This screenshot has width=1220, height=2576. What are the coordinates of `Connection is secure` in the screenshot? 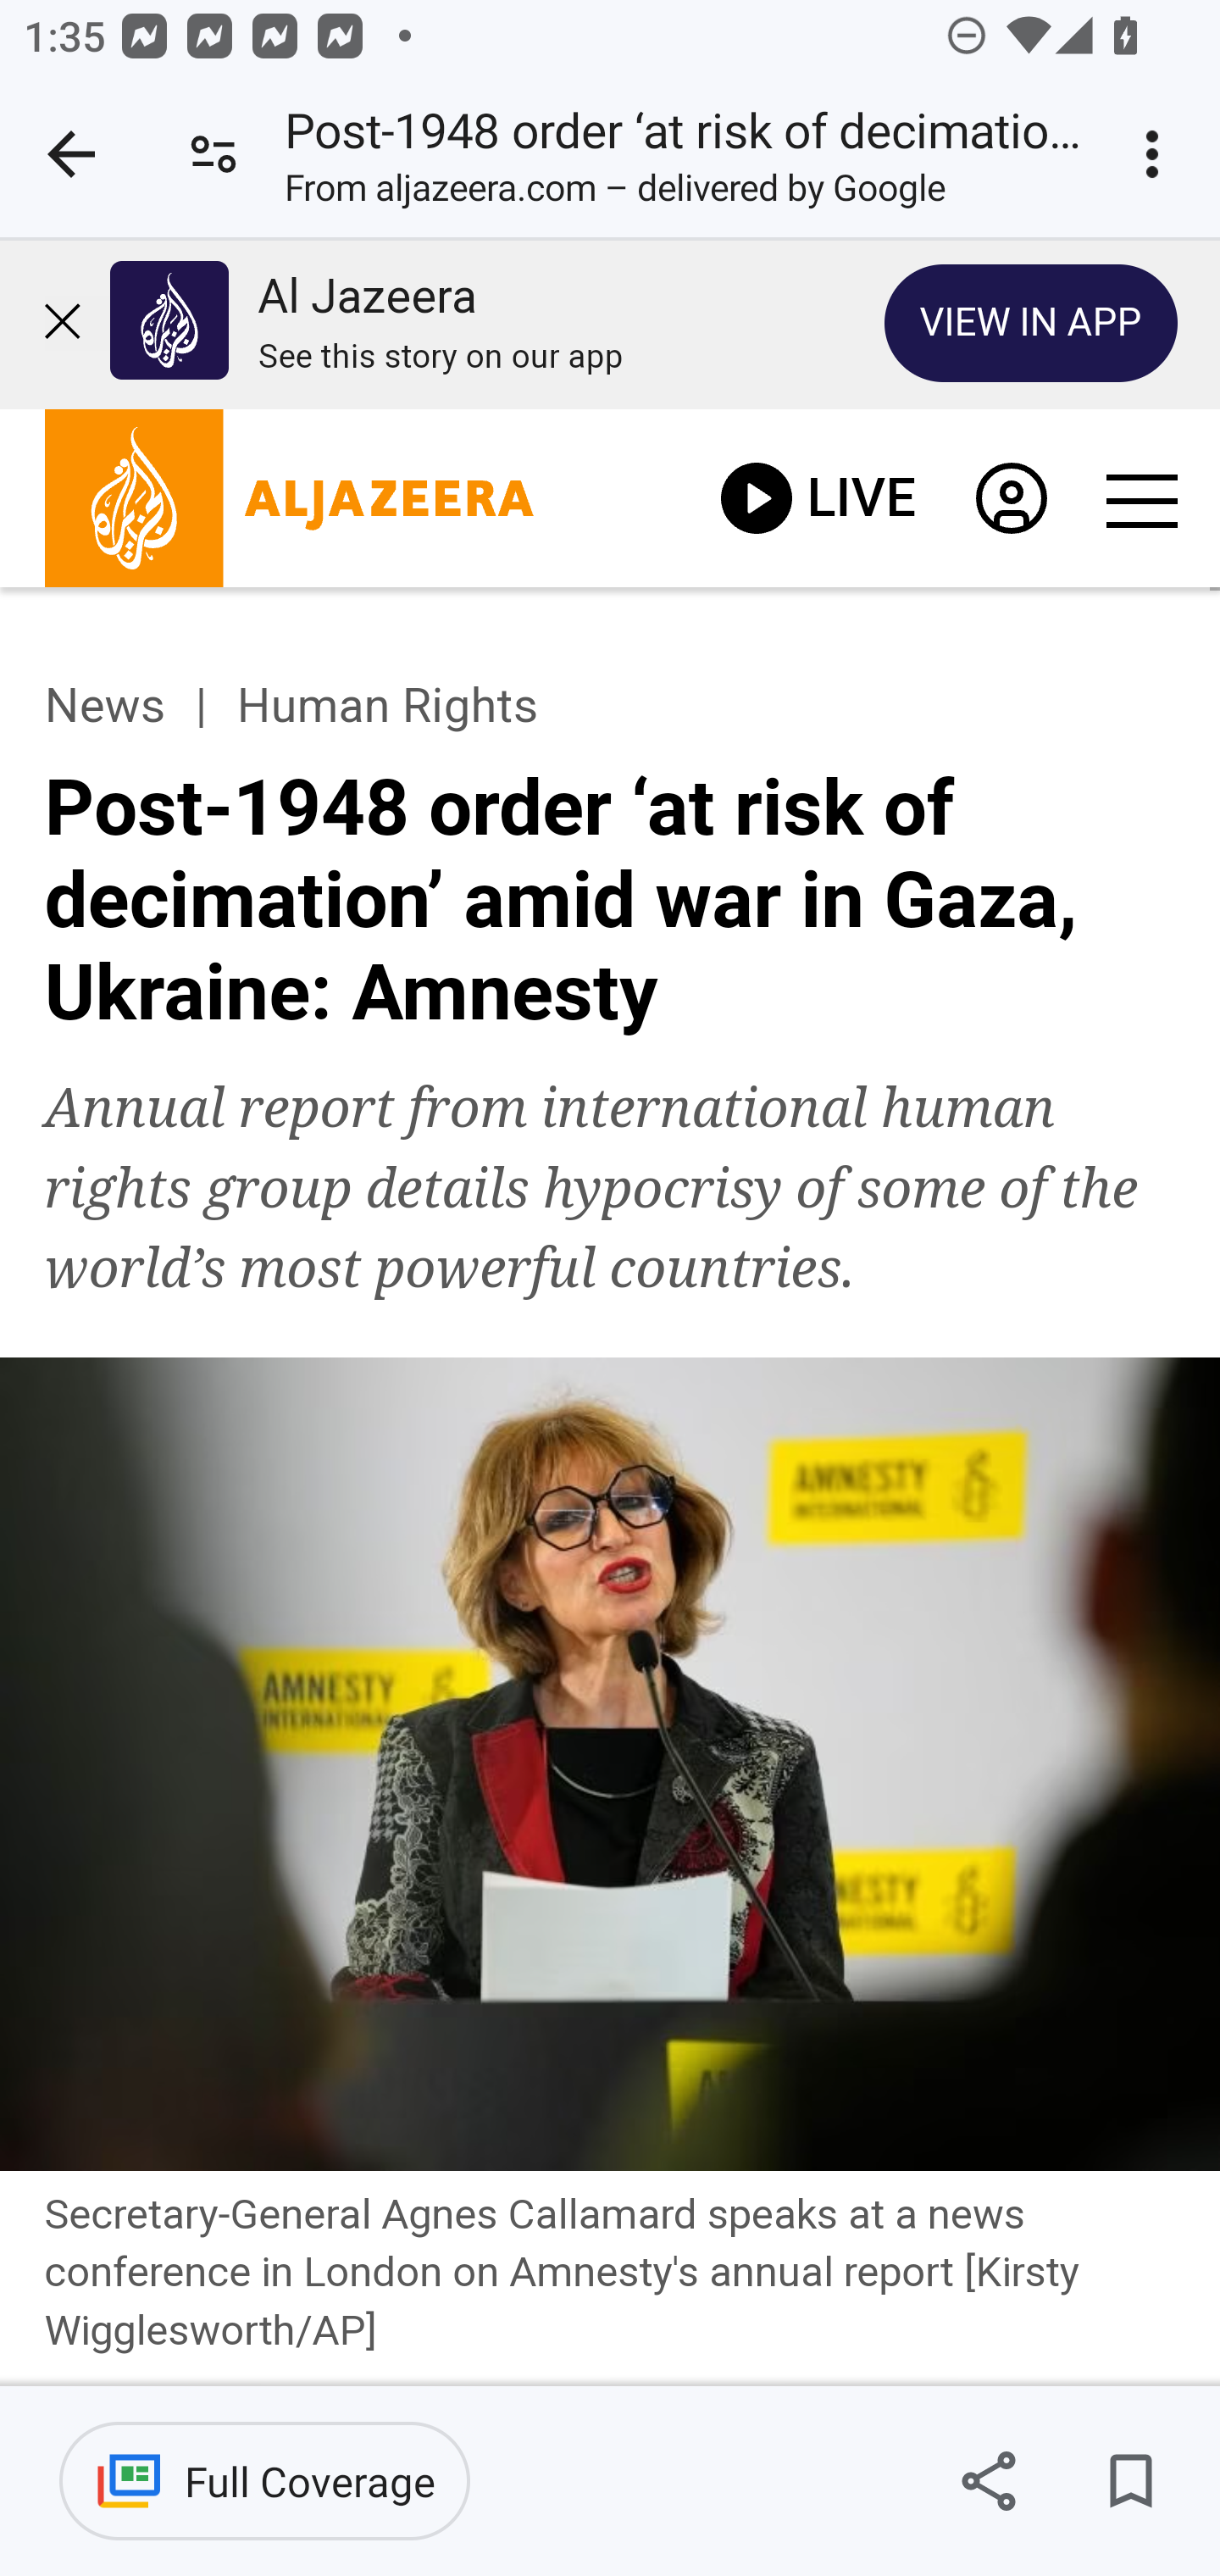 It's located at (213, 154).